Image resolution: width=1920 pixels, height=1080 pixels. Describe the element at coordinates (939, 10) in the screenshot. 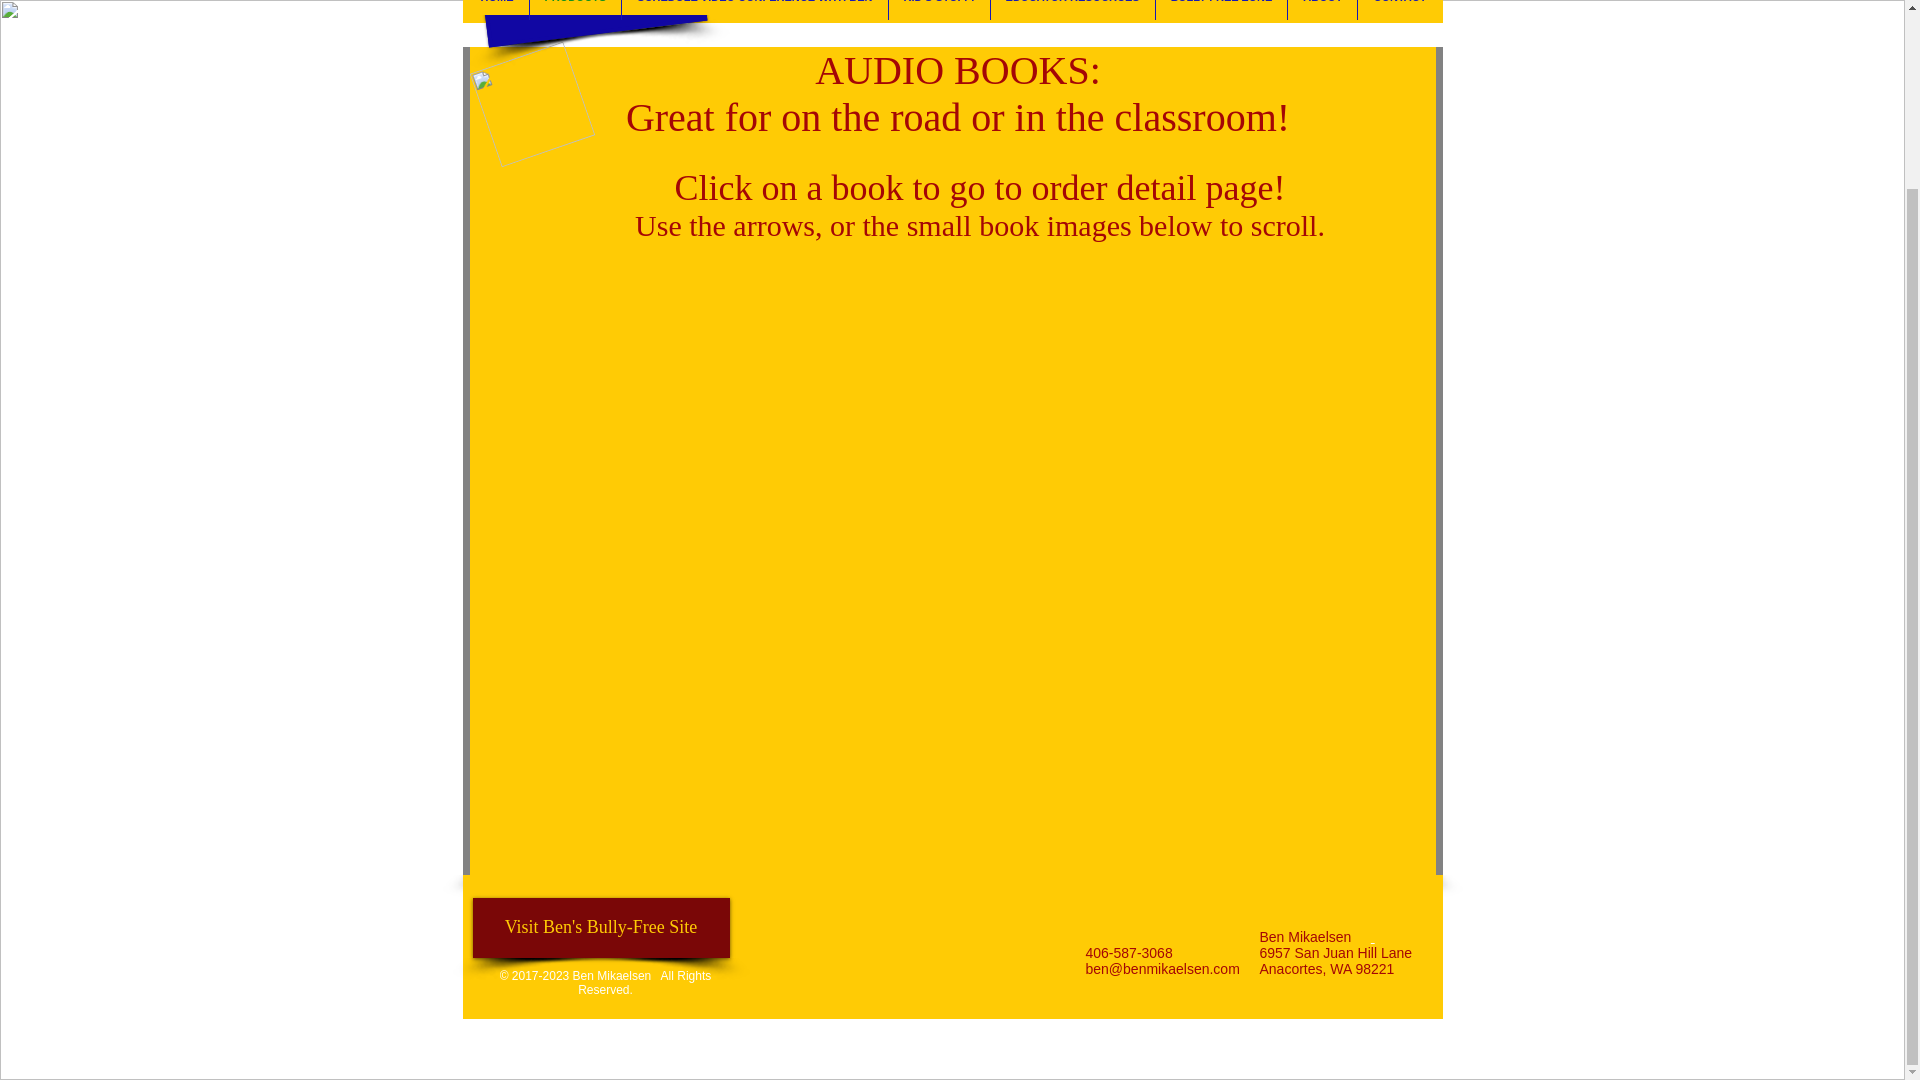

I see `KID'S STUFF!` at that location.